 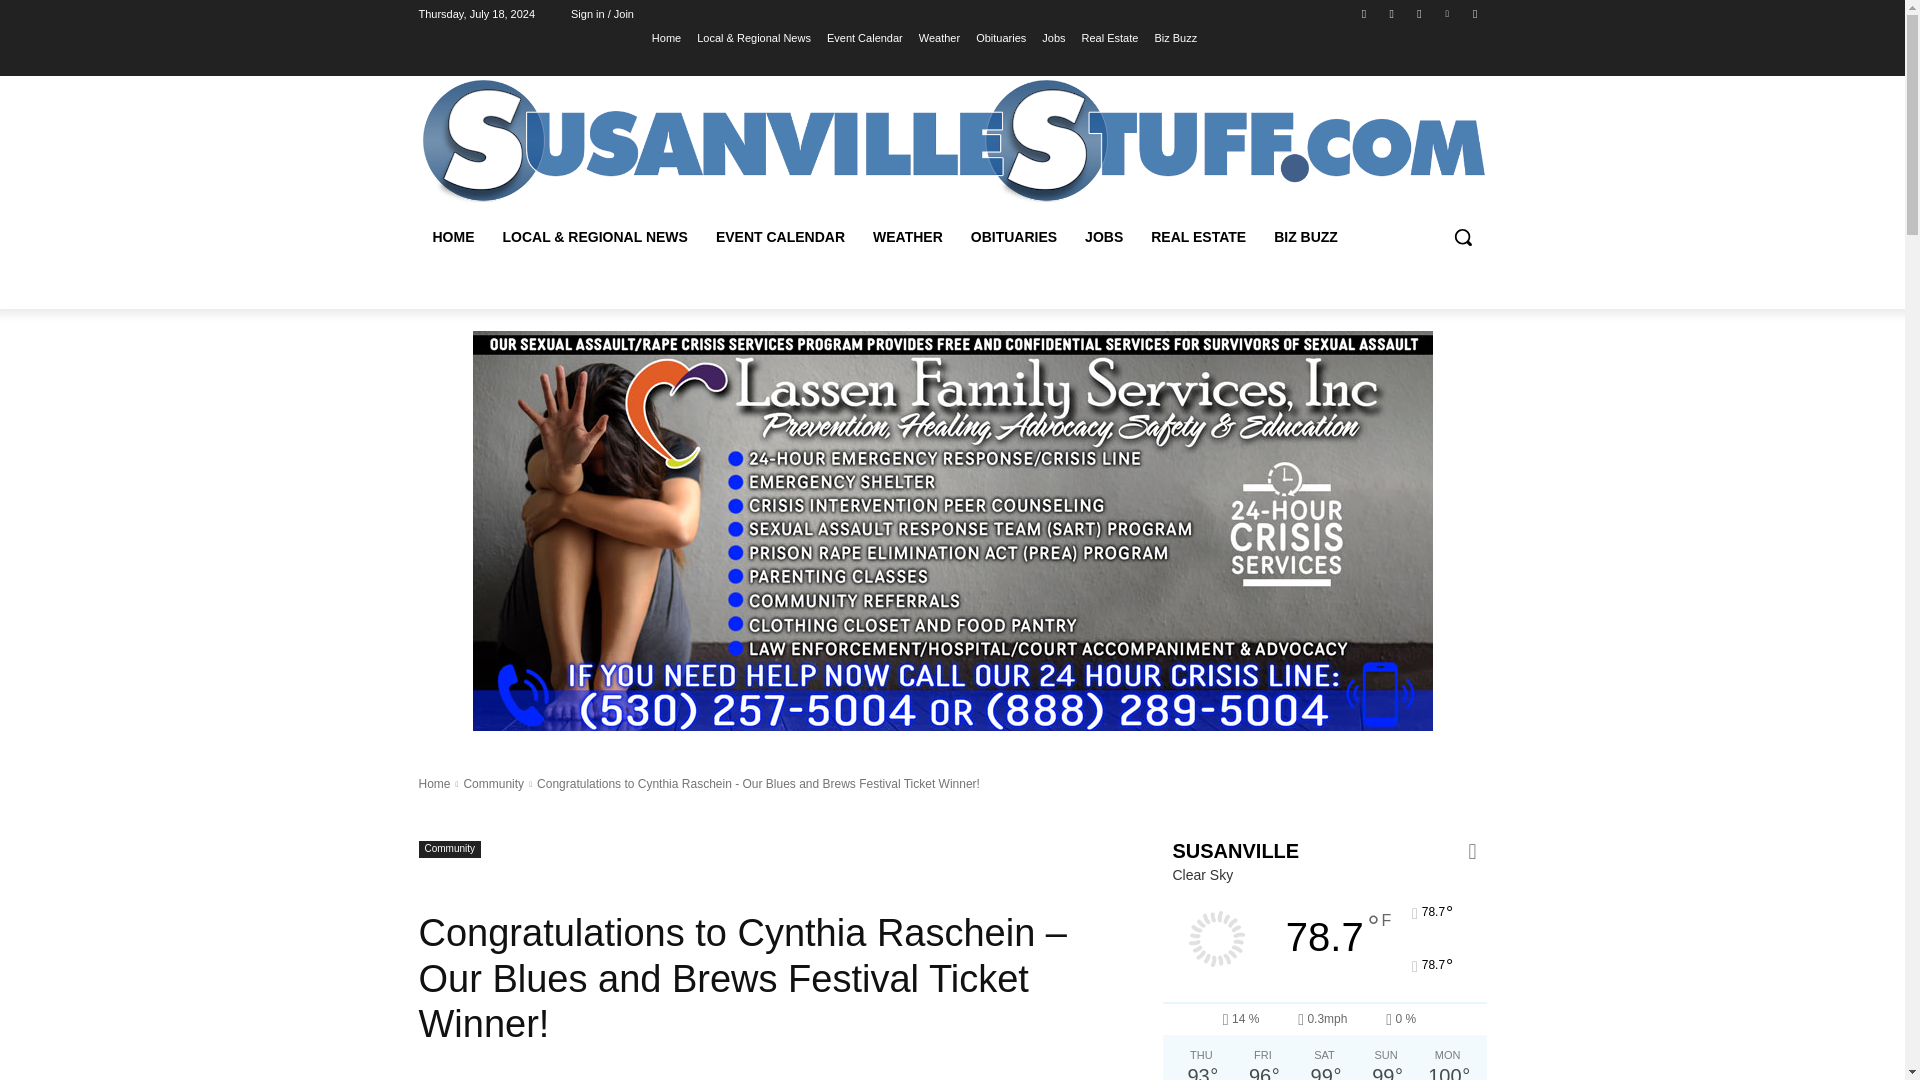 What do you see at coordinates (780, 236) in the screenshot?
I see `EVENT CALENDAR` at bounding box center [780, 236].